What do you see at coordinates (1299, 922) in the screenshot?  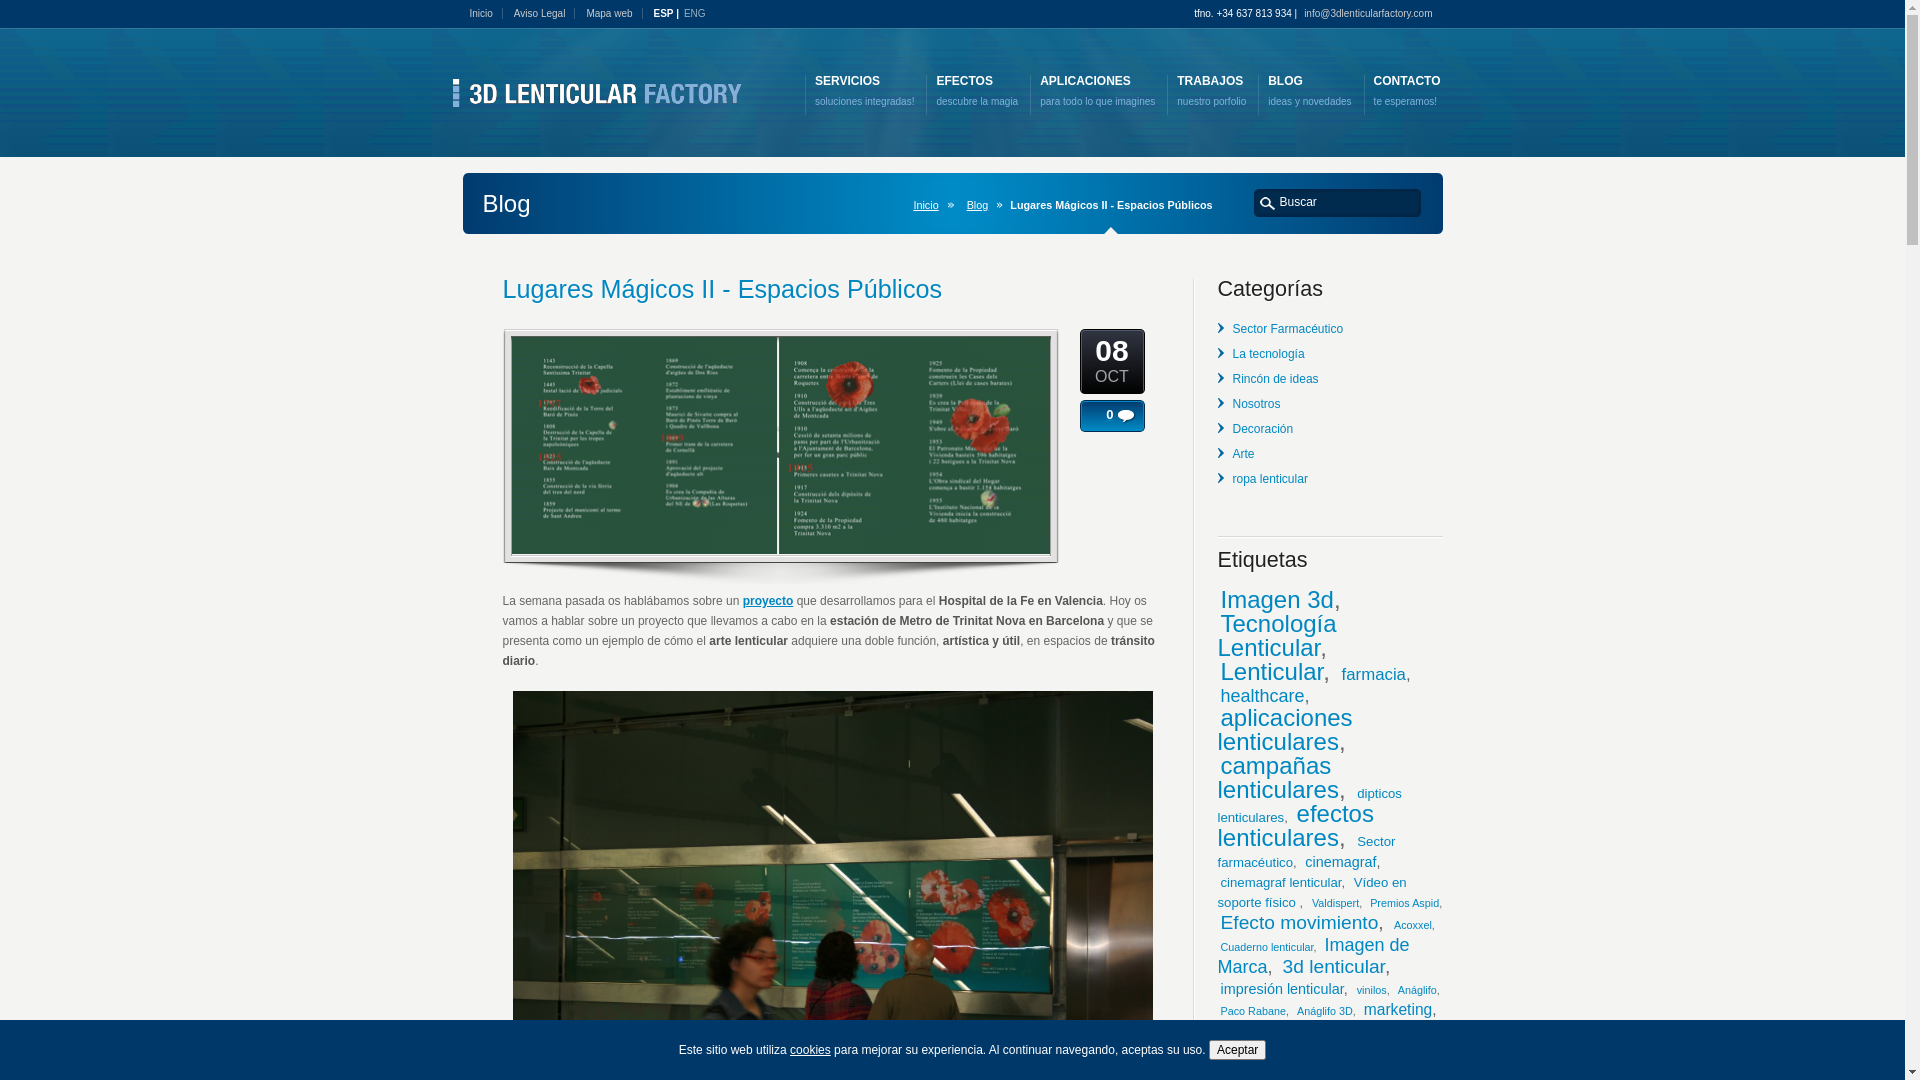 I see `Efecto movimiento` at bounding box center [1299, 922].